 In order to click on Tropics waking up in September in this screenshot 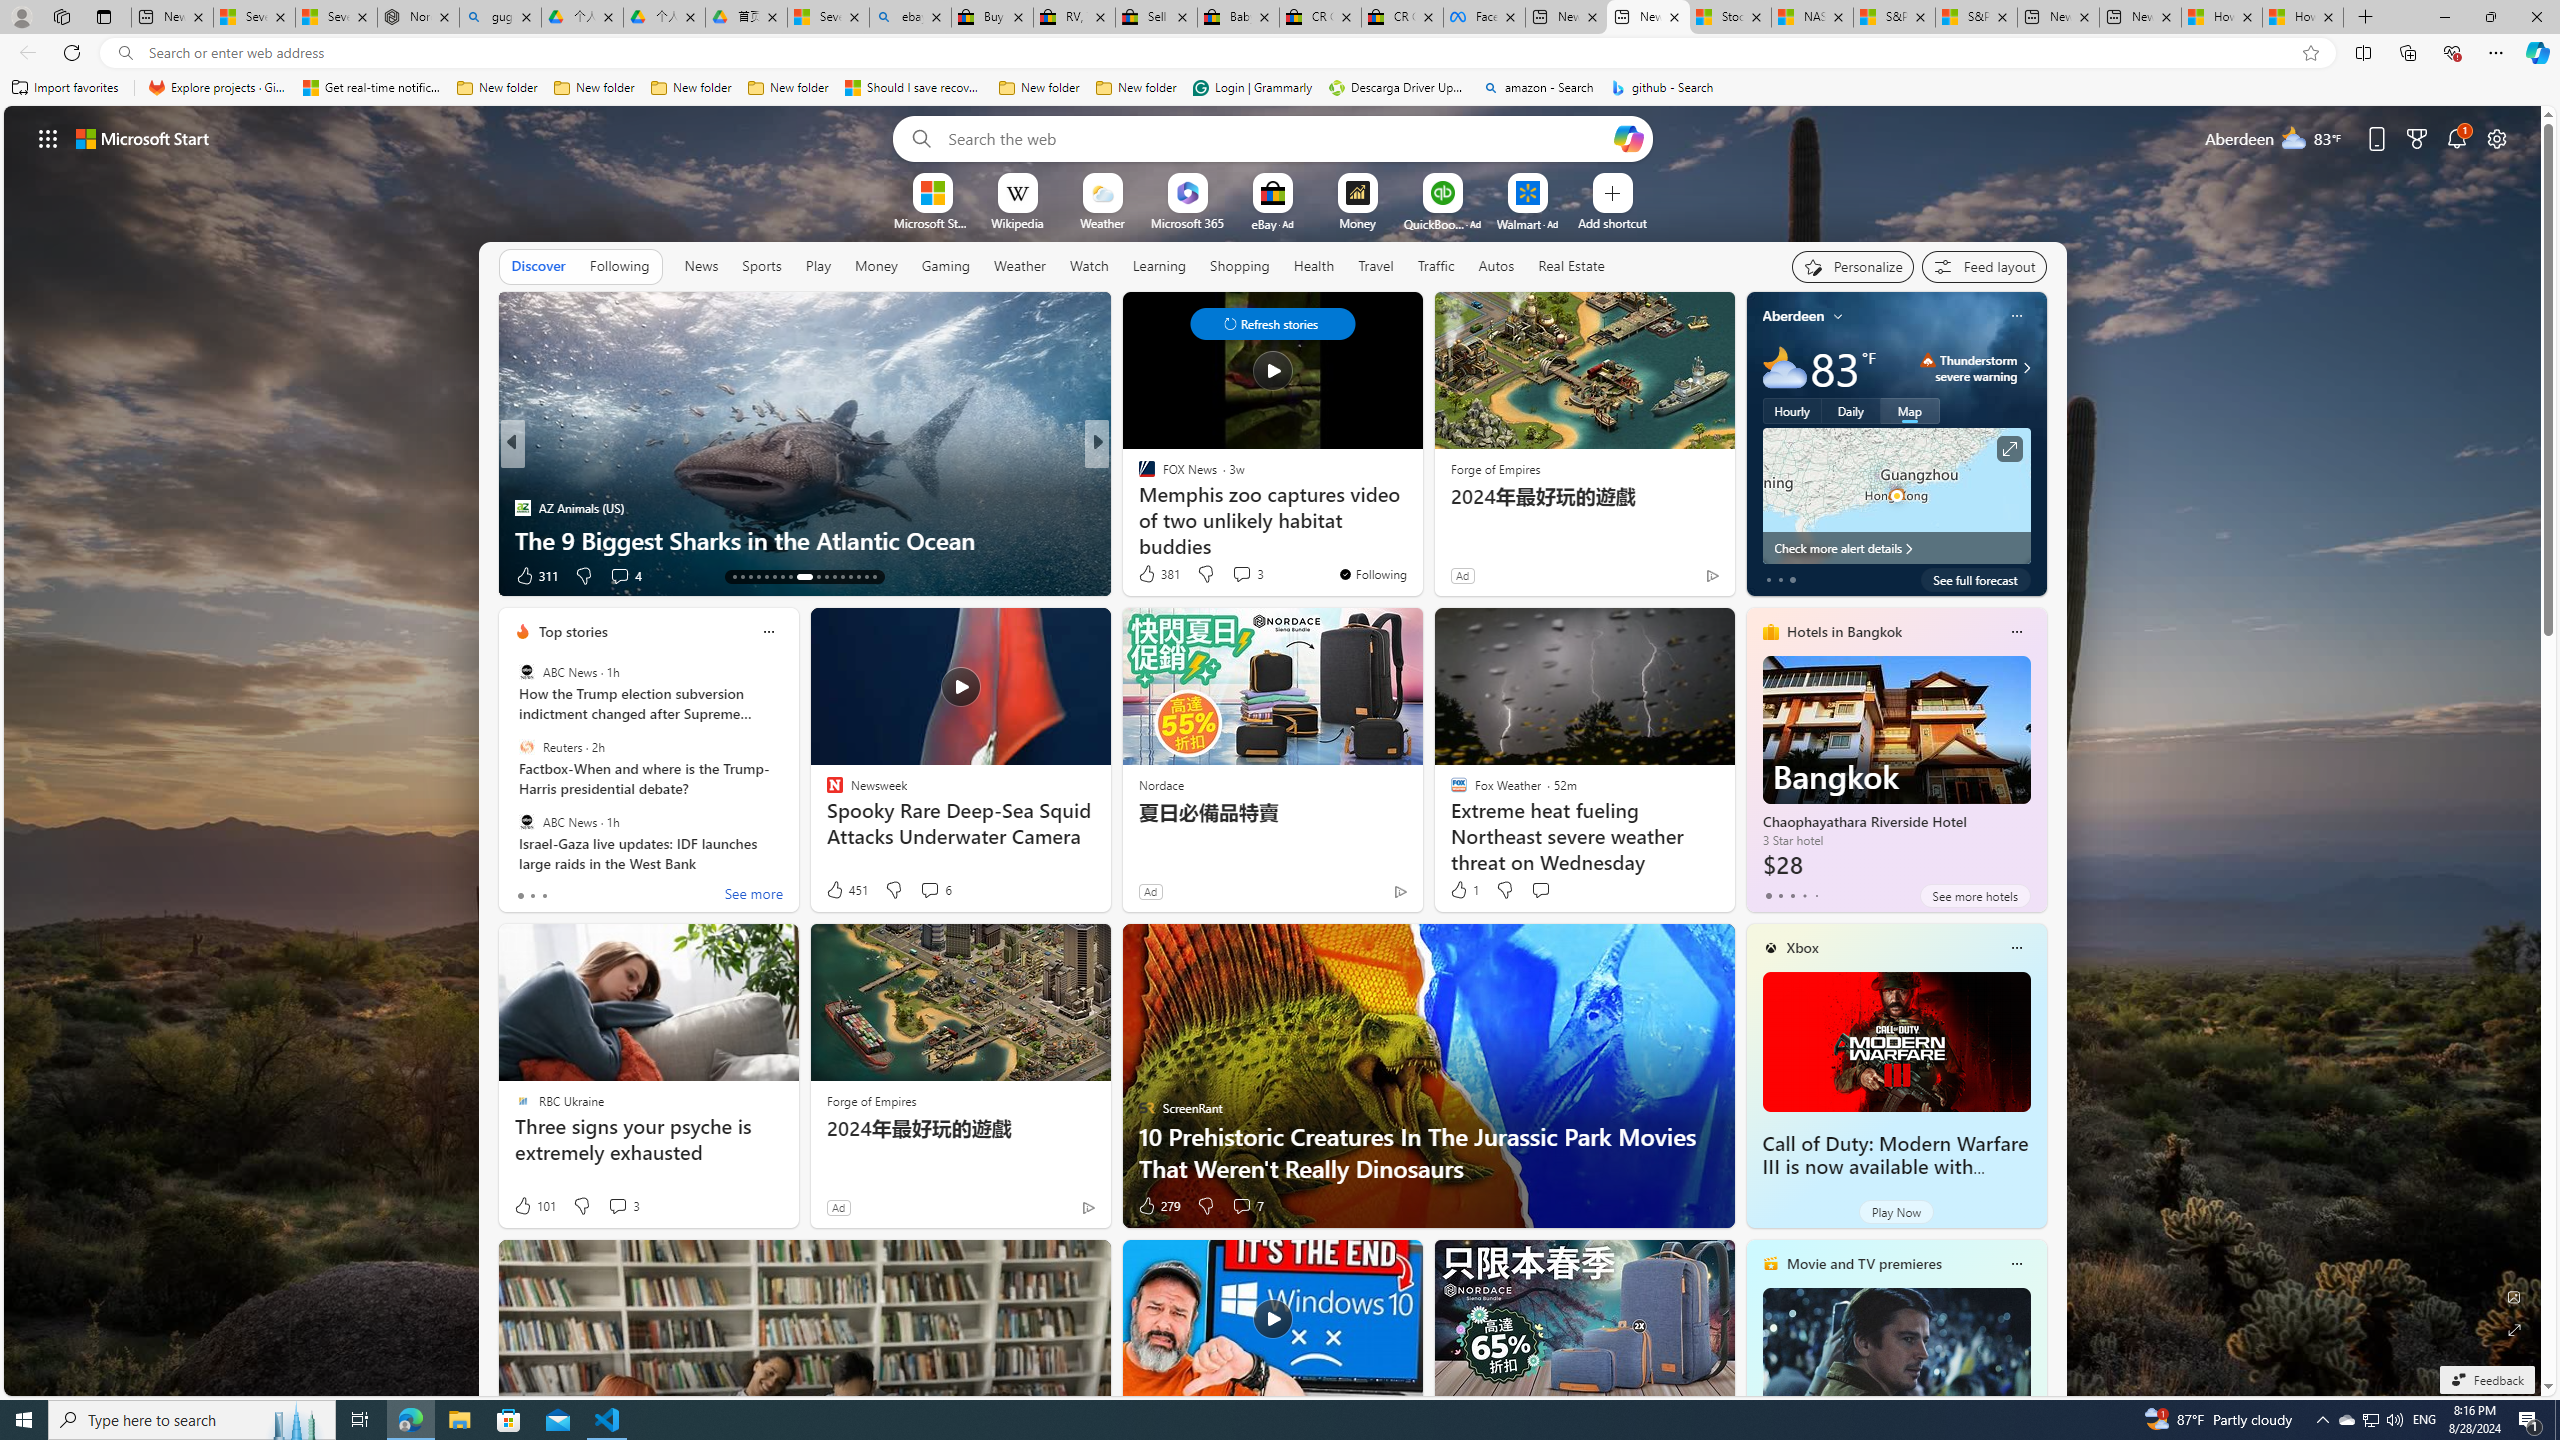, I will do `click(804, 540)`.